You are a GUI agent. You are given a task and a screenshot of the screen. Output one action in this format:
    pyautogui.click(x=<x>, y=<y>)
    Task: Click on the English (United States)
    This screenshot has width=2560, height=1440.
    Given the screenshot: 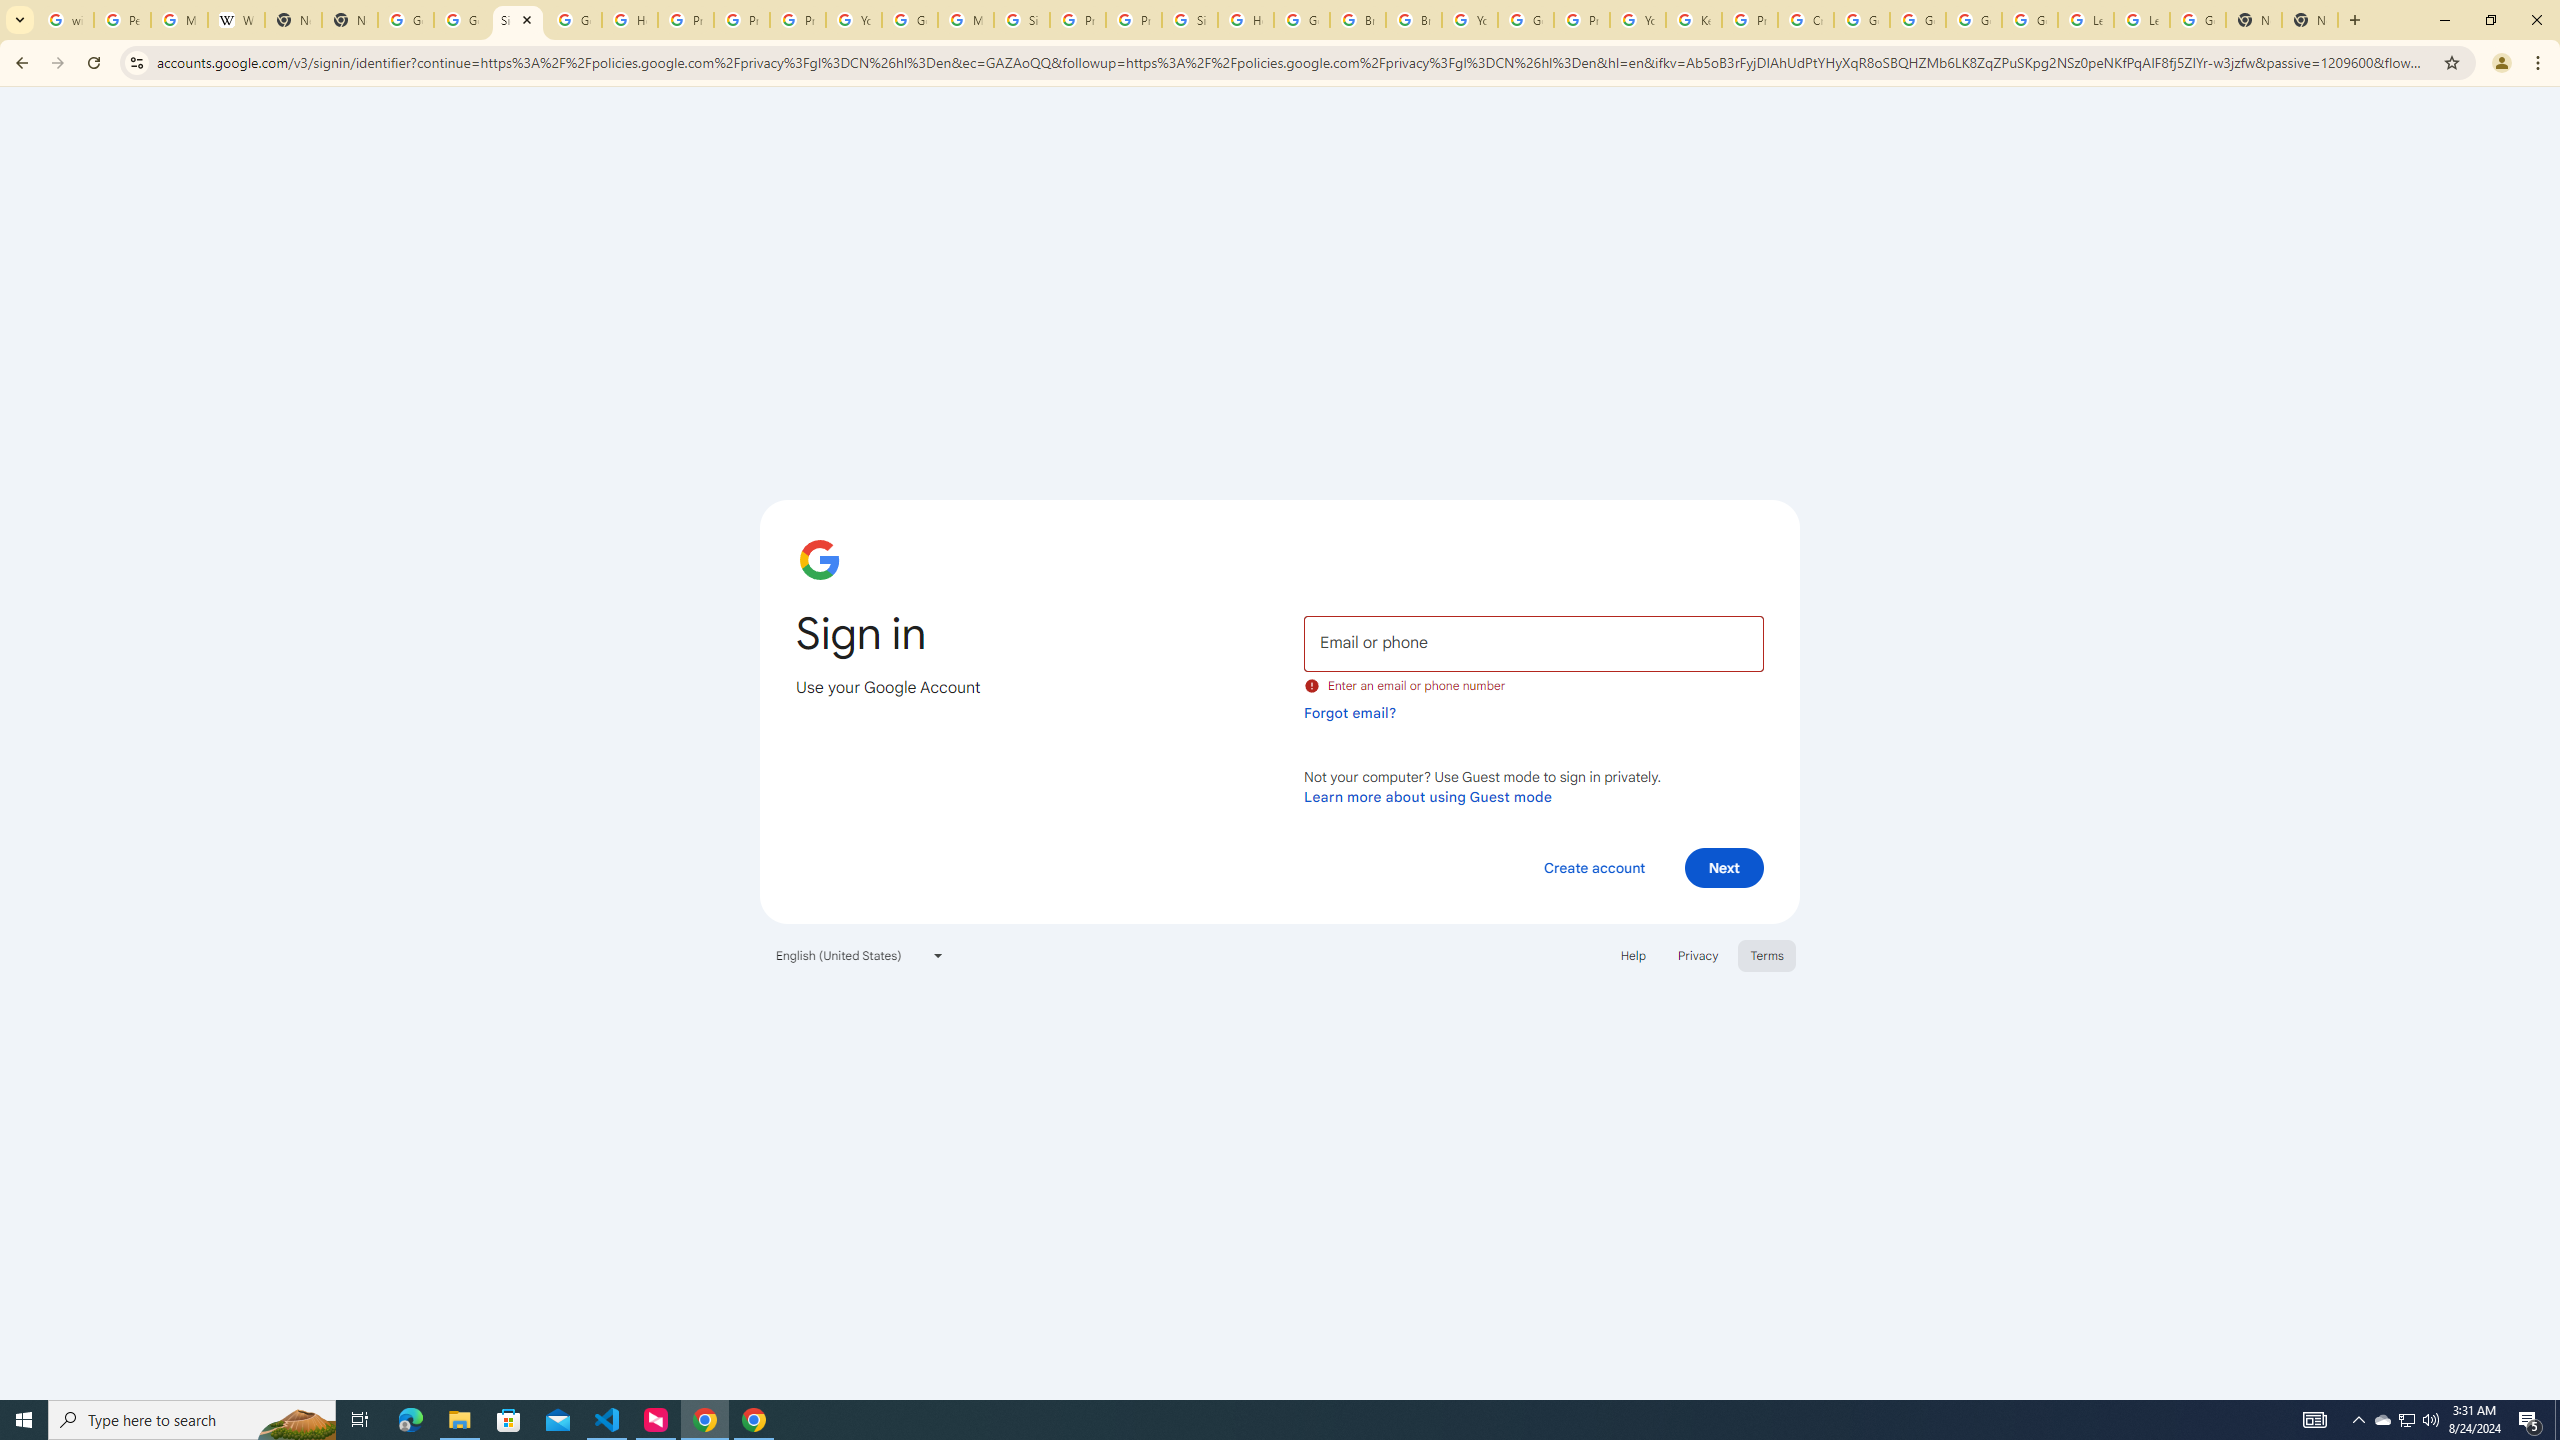 What is the action you would take?
    pyautogui.click(x=860, y=955)
    